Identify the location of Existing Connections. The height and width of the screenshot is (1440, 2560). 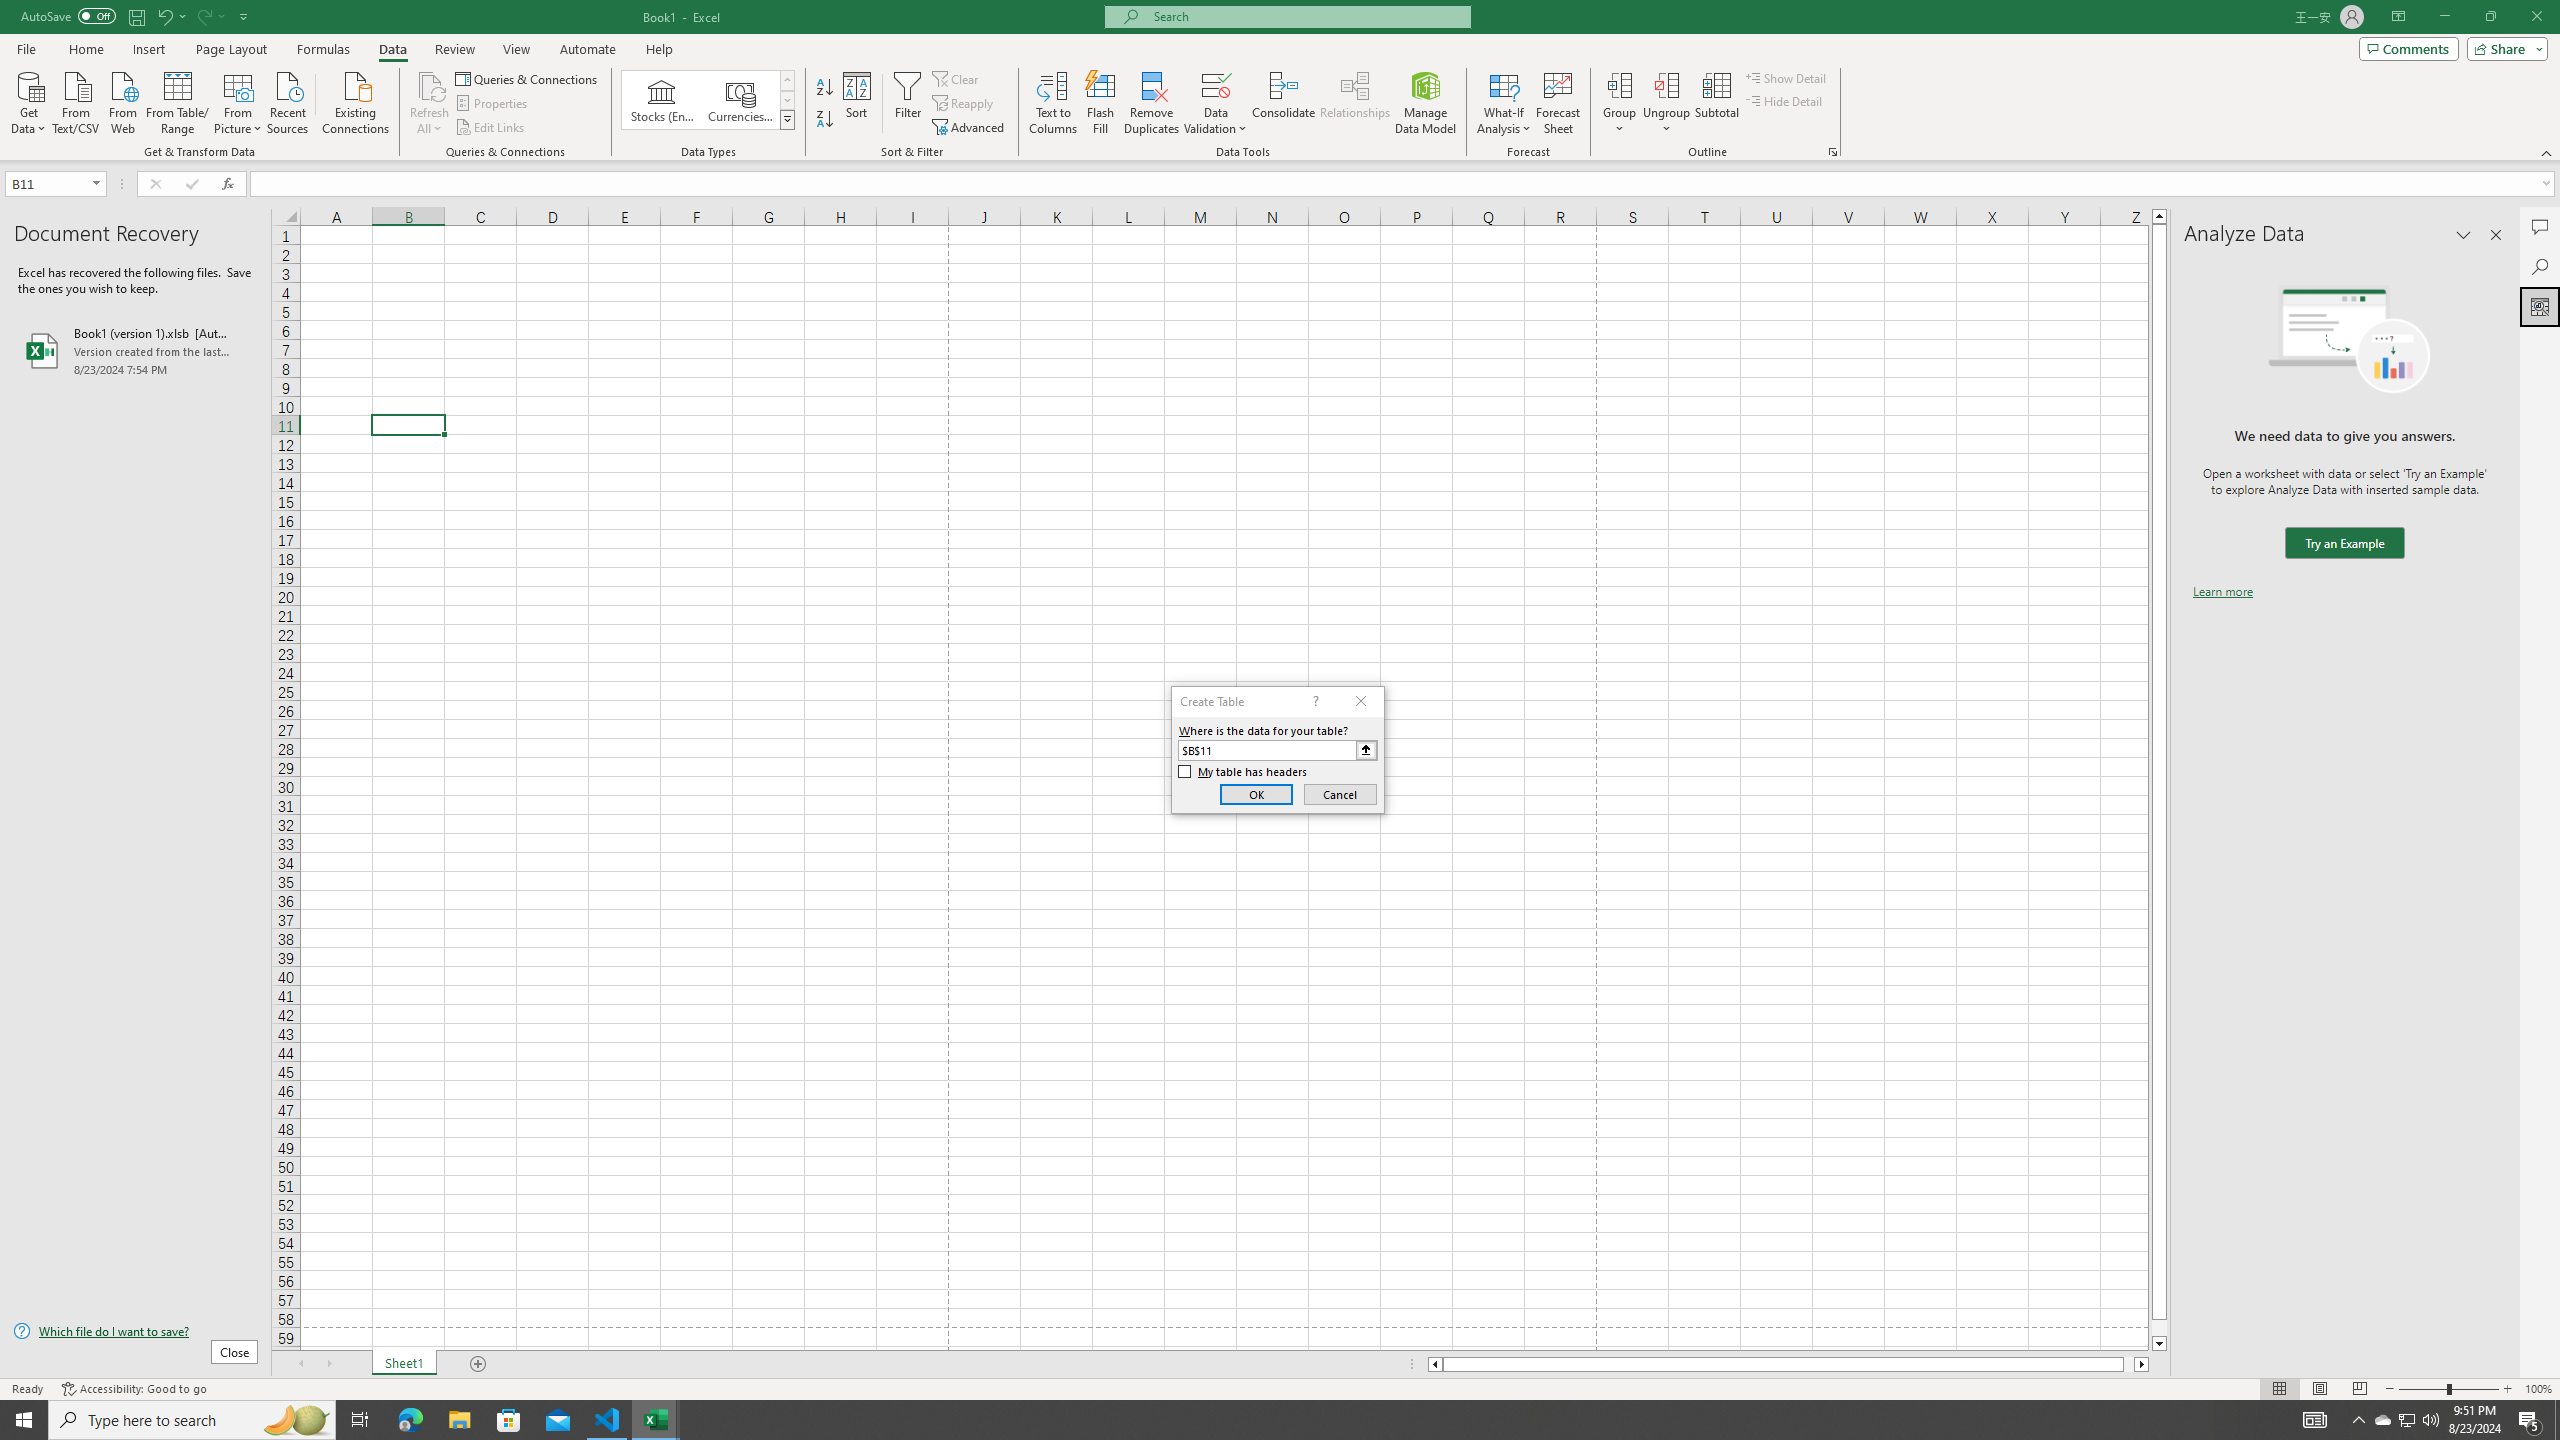
(356, 101).